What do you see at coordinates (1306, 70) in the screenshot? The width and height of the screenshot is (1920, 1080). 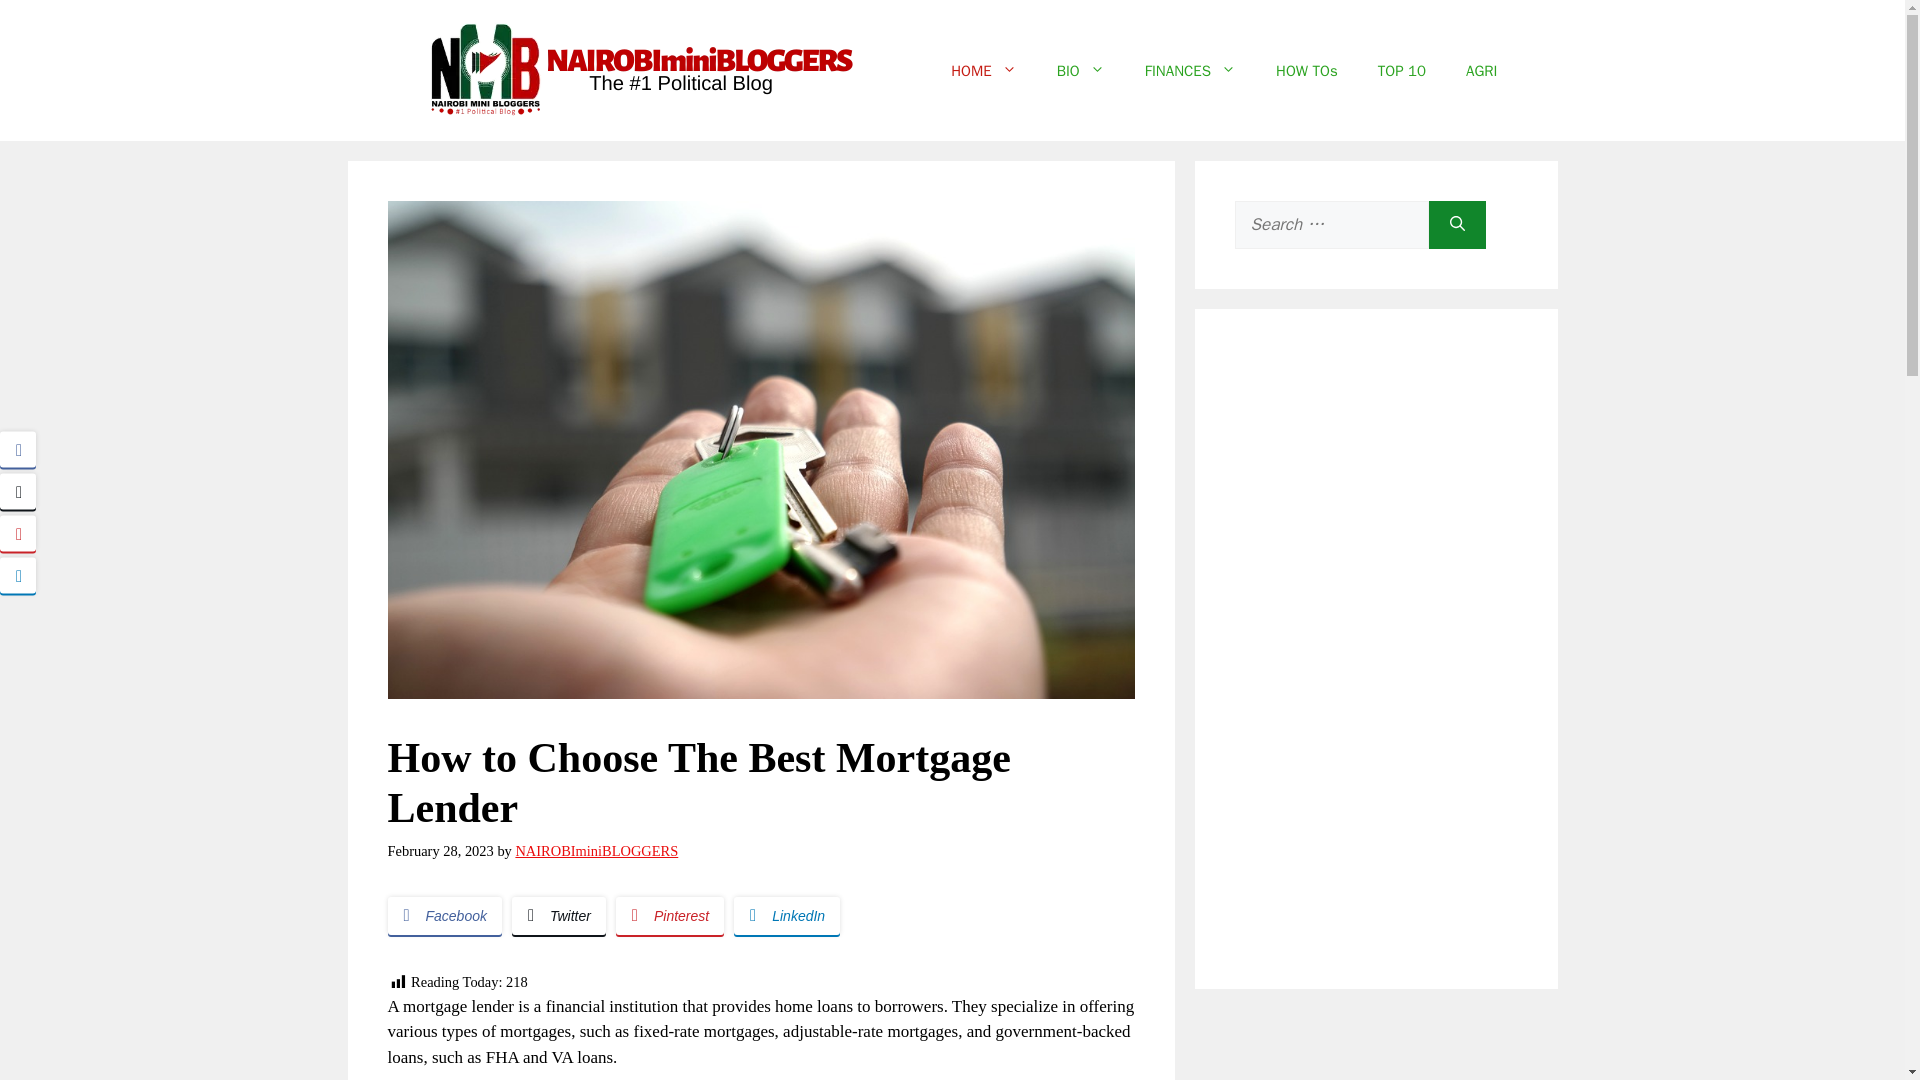 I see `HOW TOs` at bounding box center [1306, 70].